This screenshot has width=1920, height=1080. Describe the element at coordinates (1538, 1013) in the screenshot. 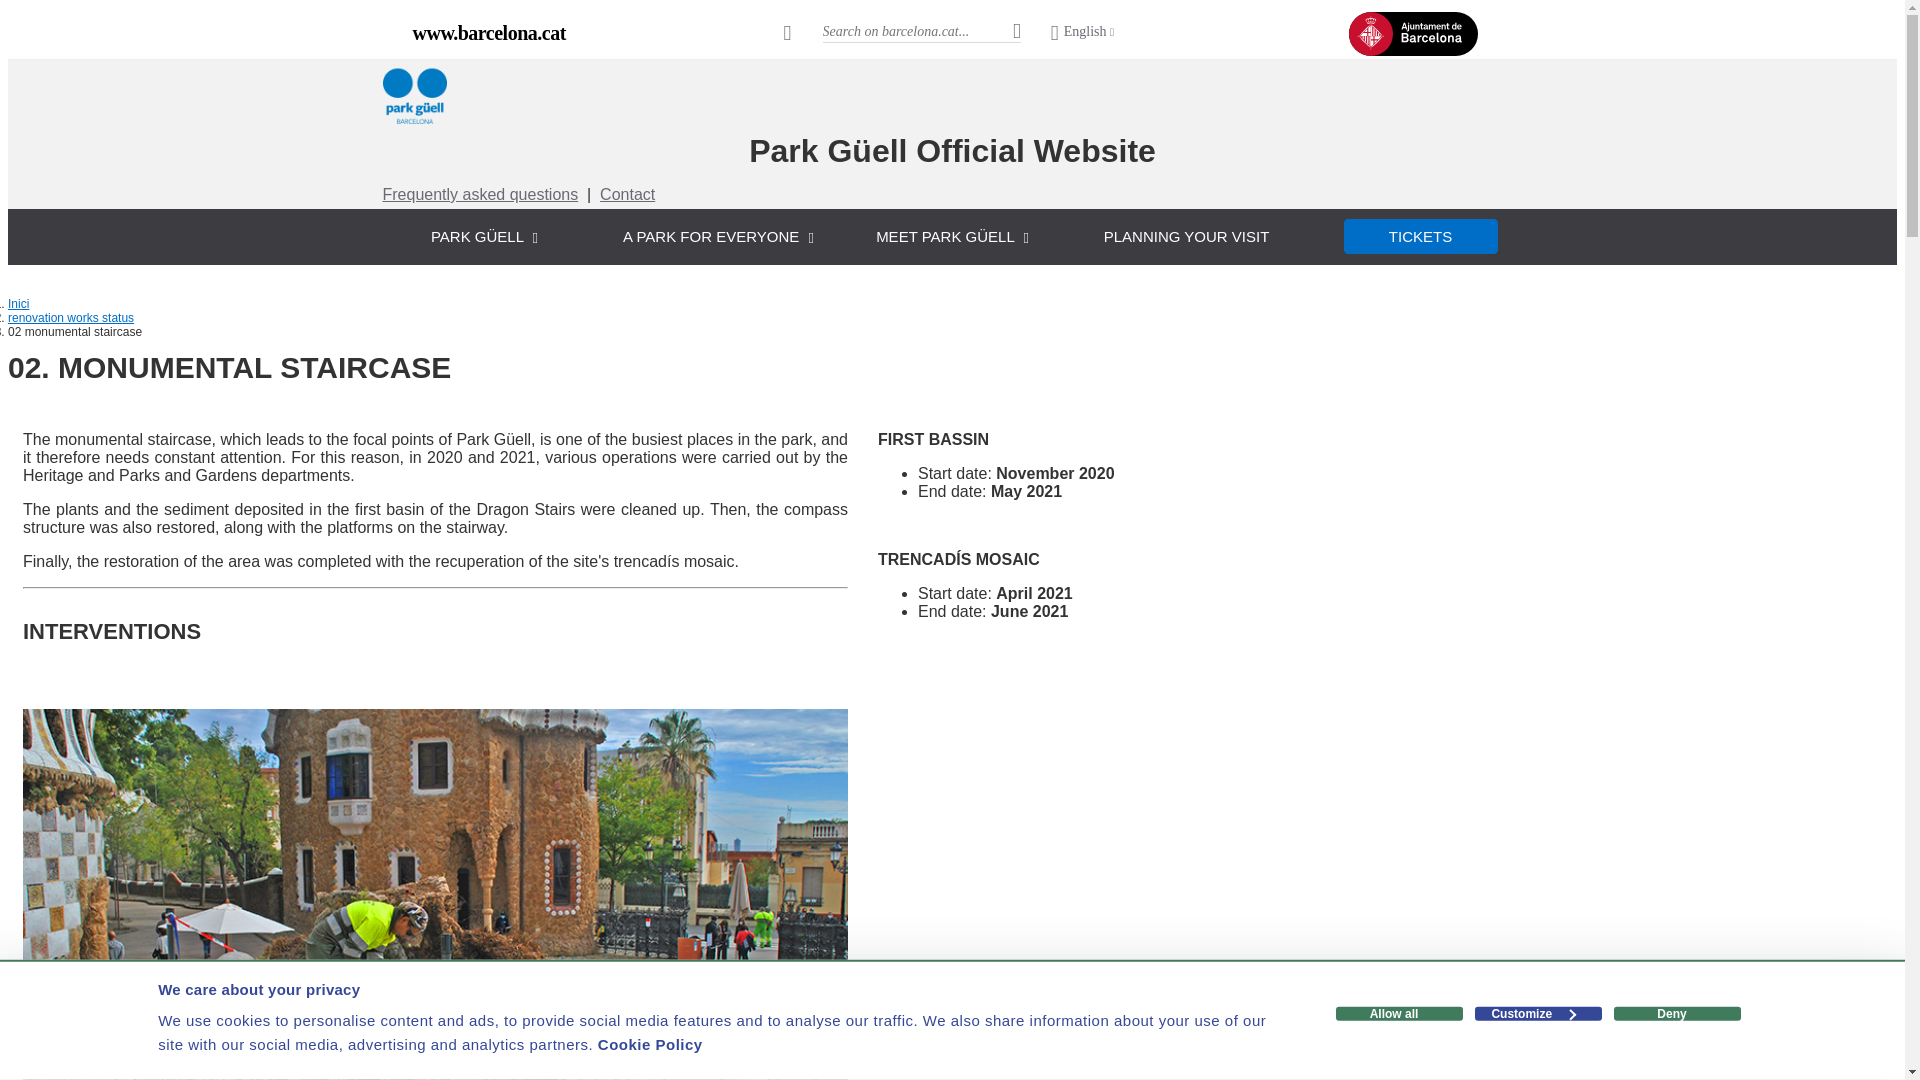

I see `Customize` at that location.